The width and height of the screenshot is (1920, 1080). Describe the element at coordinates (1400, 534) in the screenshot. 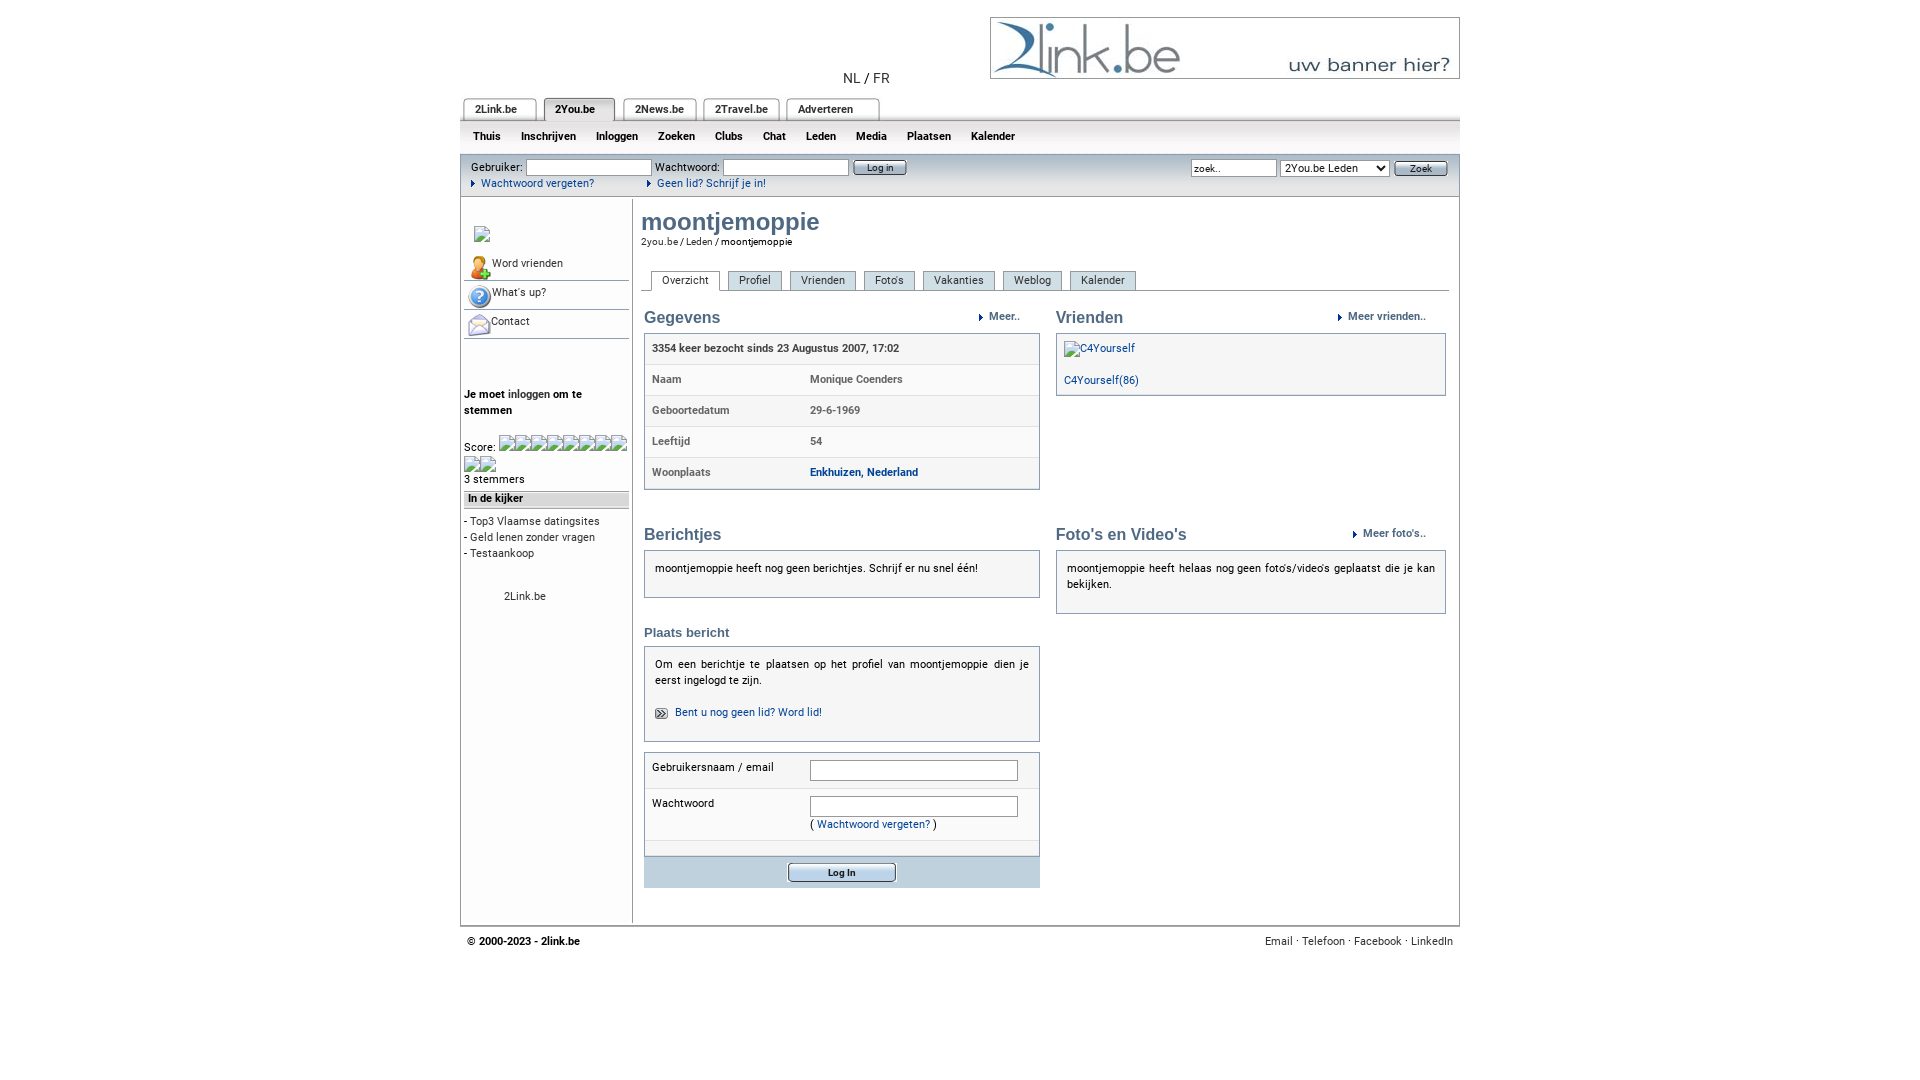

I see `Meer foto's..` at that location.